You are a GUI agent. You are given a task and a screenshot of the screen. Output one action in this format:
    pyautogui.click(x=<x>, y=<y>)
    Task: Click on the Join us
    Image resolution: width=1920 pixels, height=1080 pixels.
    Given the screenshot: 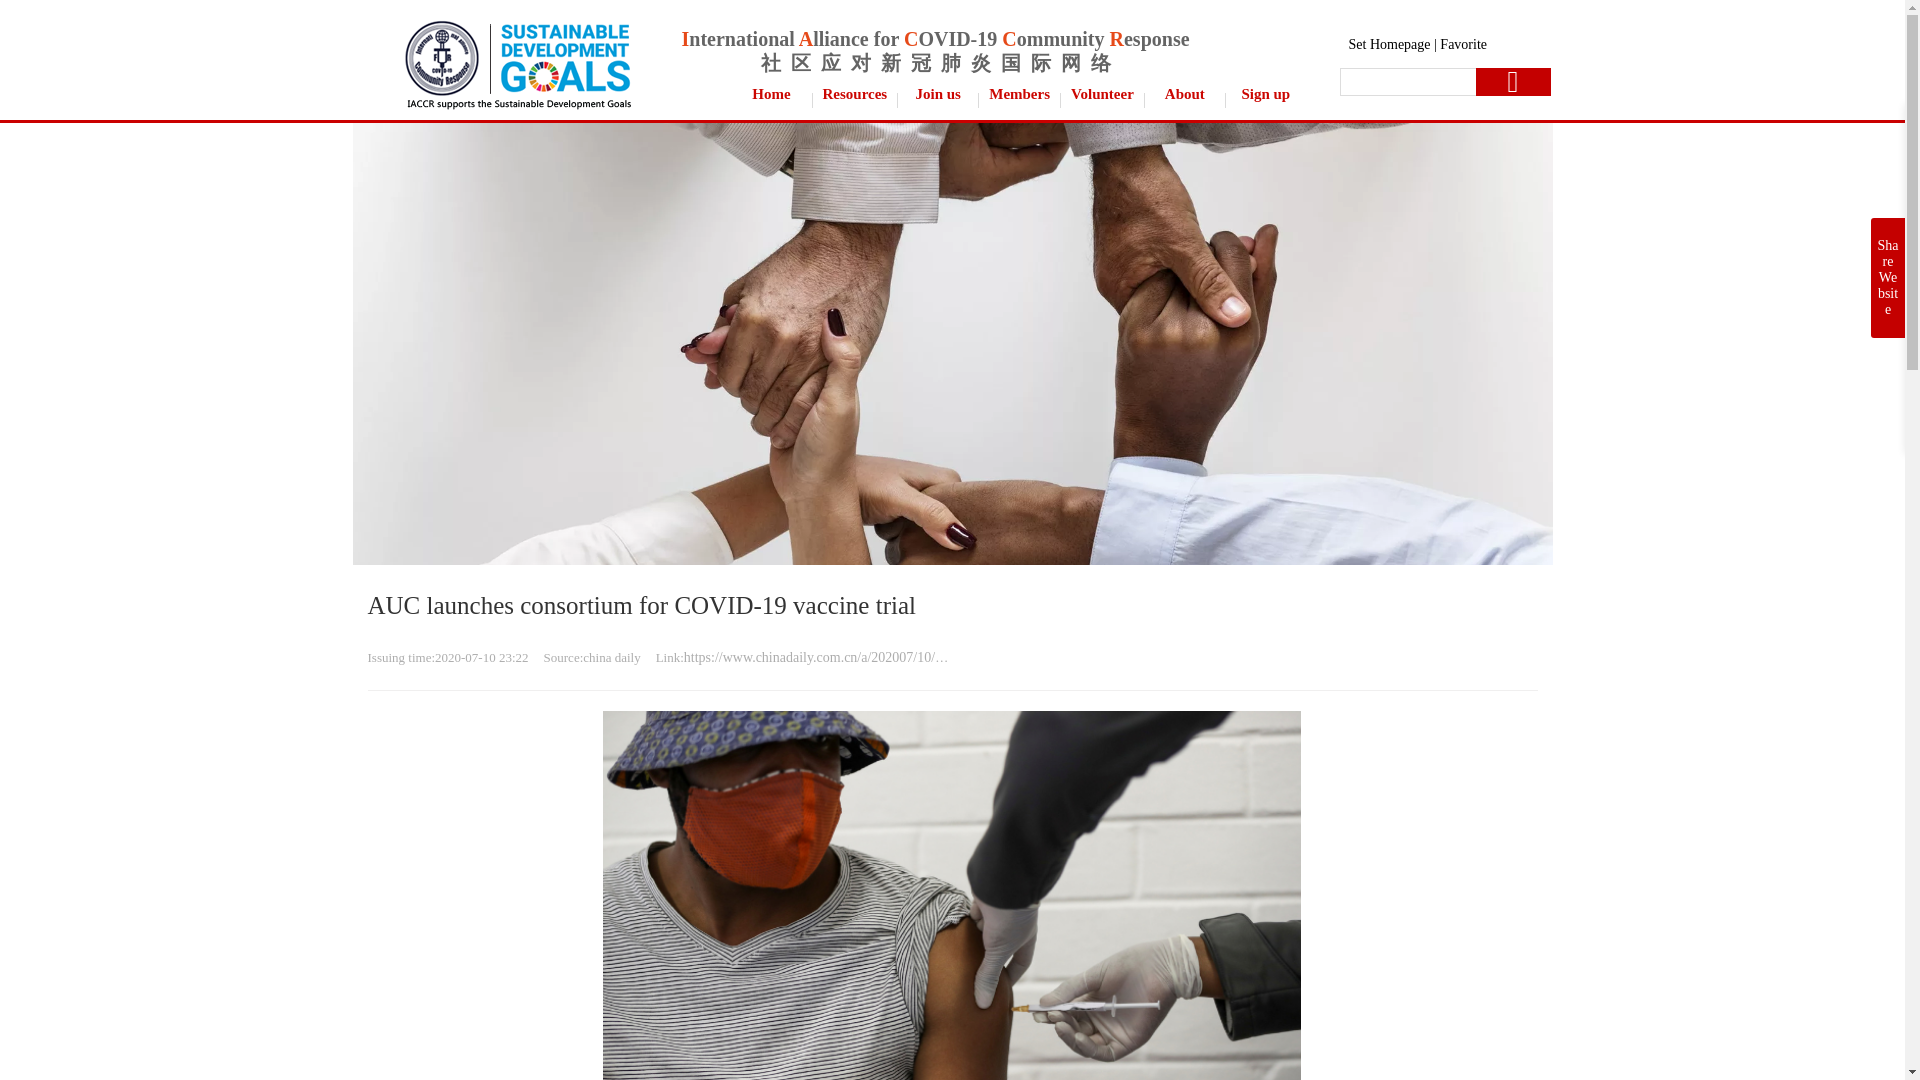 What is the action you would take?
    pyautogui.click(x=938, y=93)
    